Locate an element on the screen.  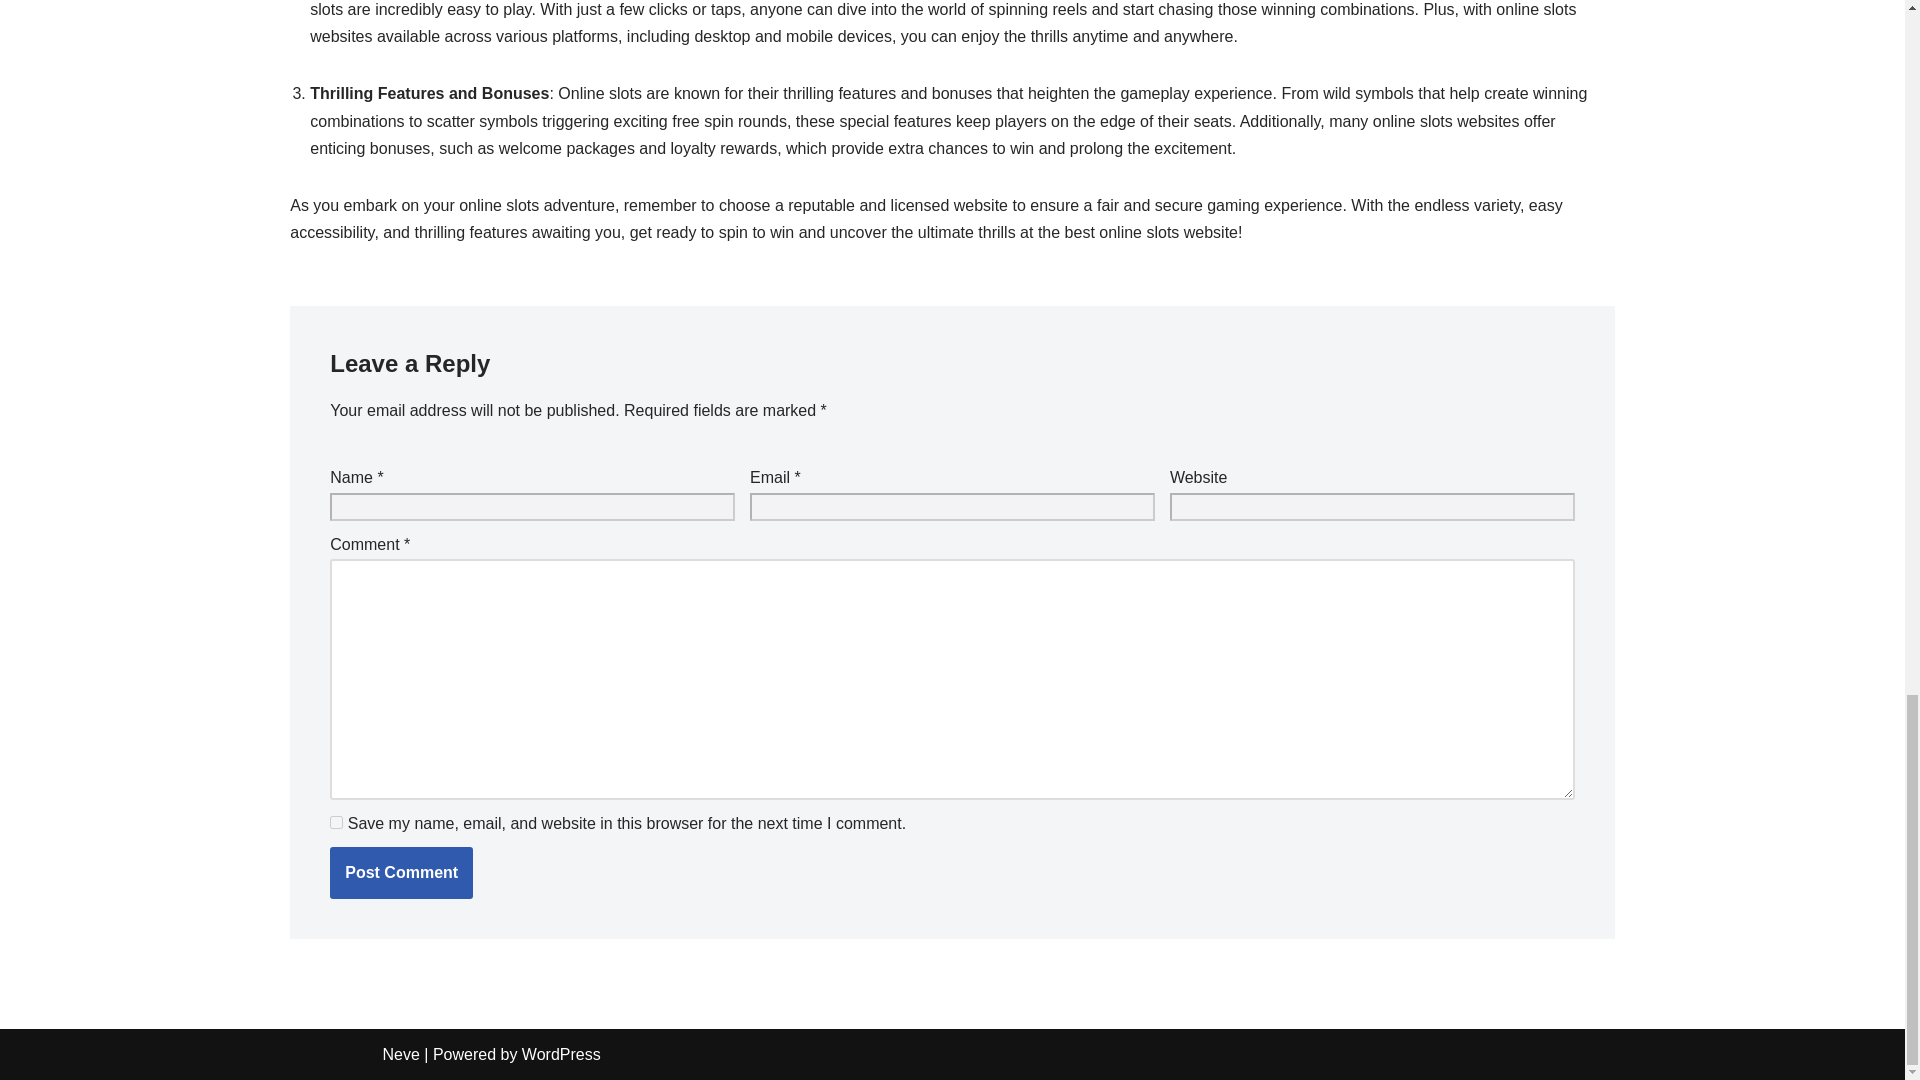
yes is located at coordinates (336, 822).